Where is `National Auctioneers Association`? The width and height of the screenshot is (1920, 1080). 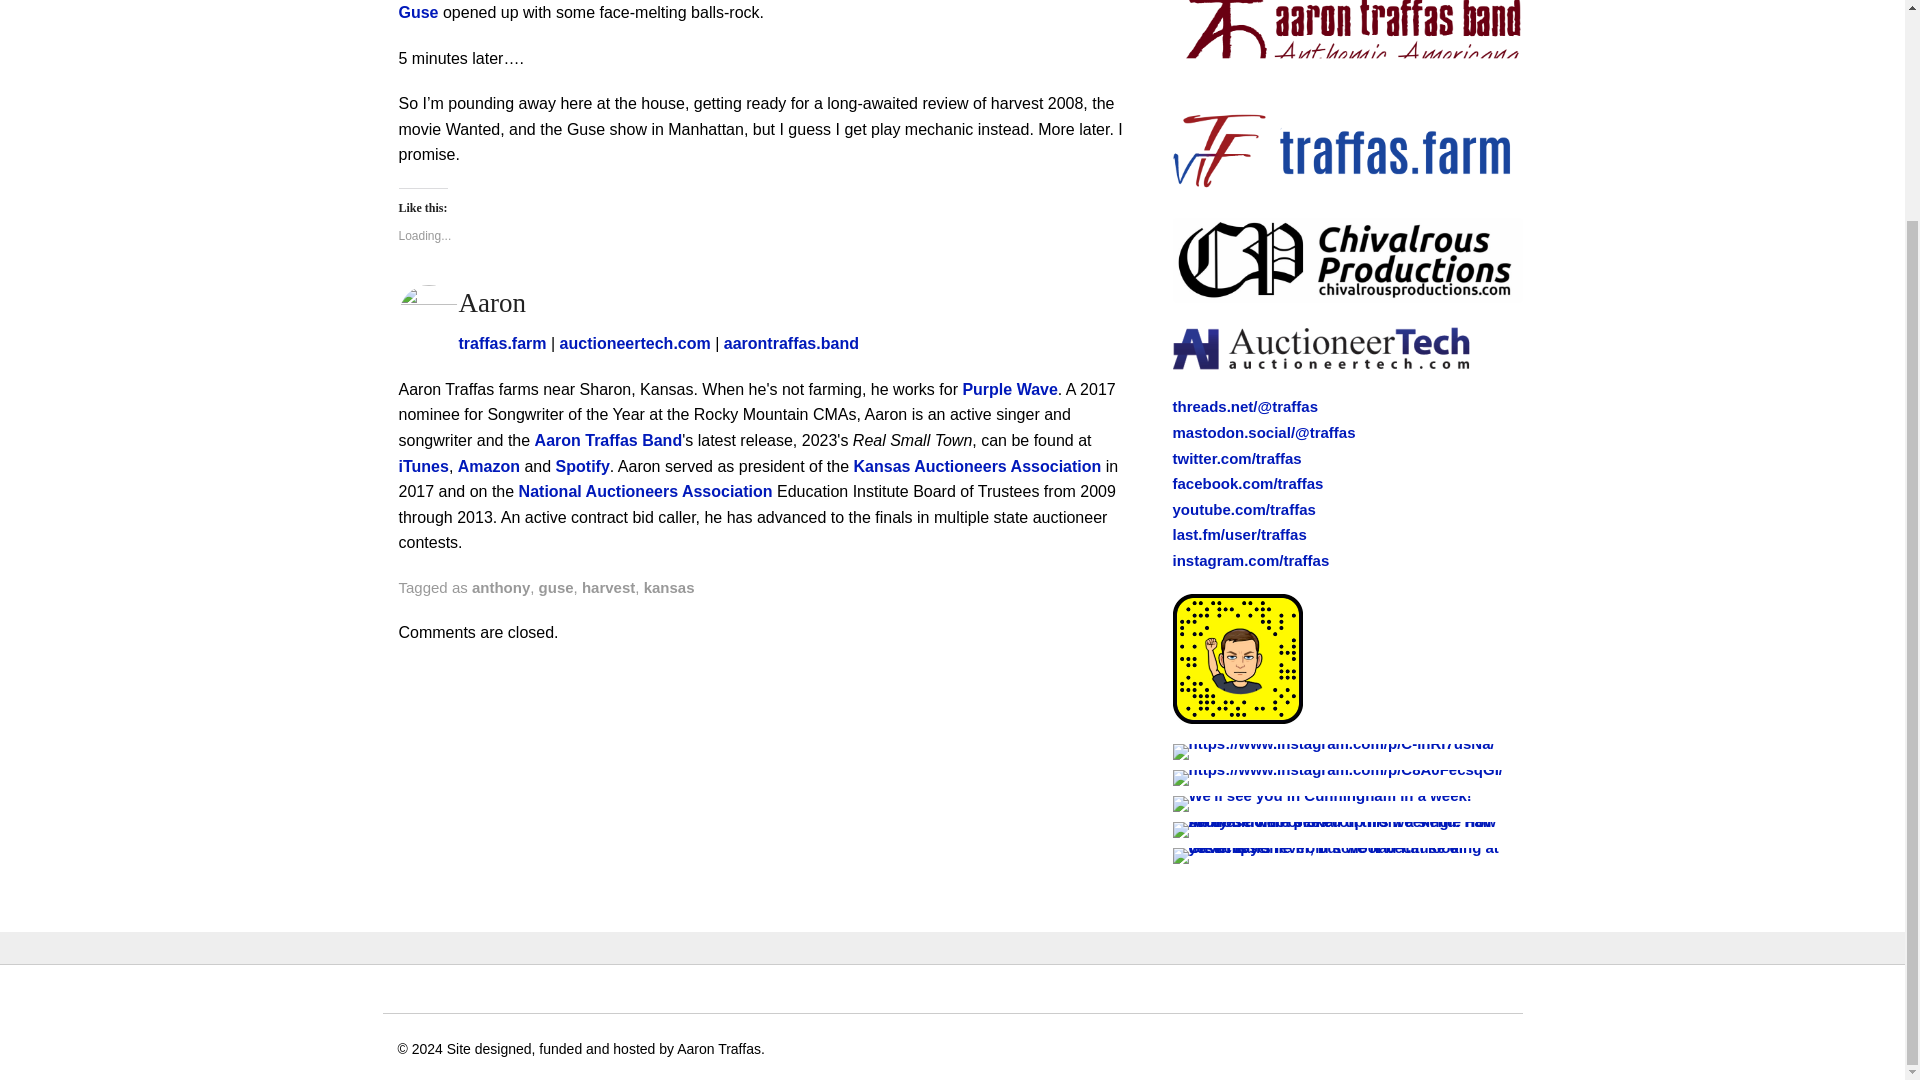
National Auctioneers Association is located at coordinates (646, 491).